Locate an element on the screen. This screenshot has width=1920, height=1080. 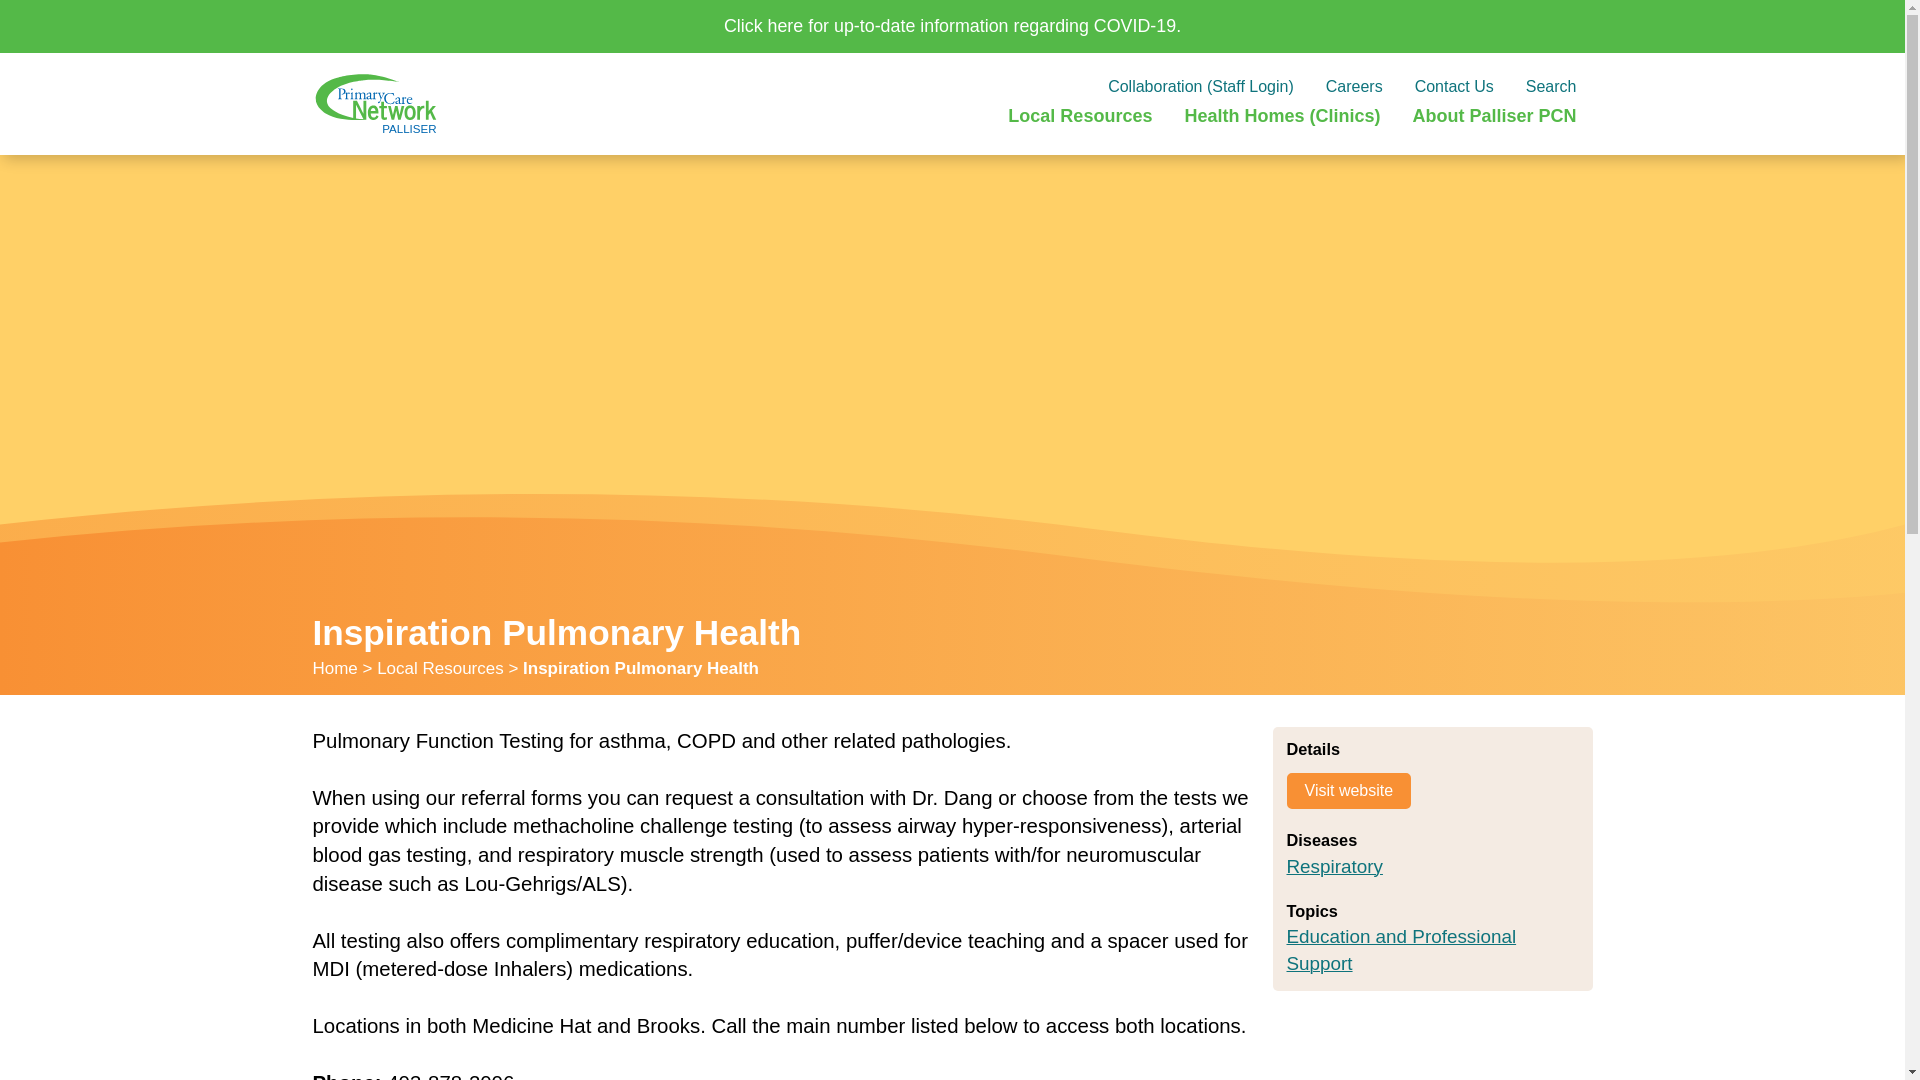
Visit website is located at coordinates (1348, 790).